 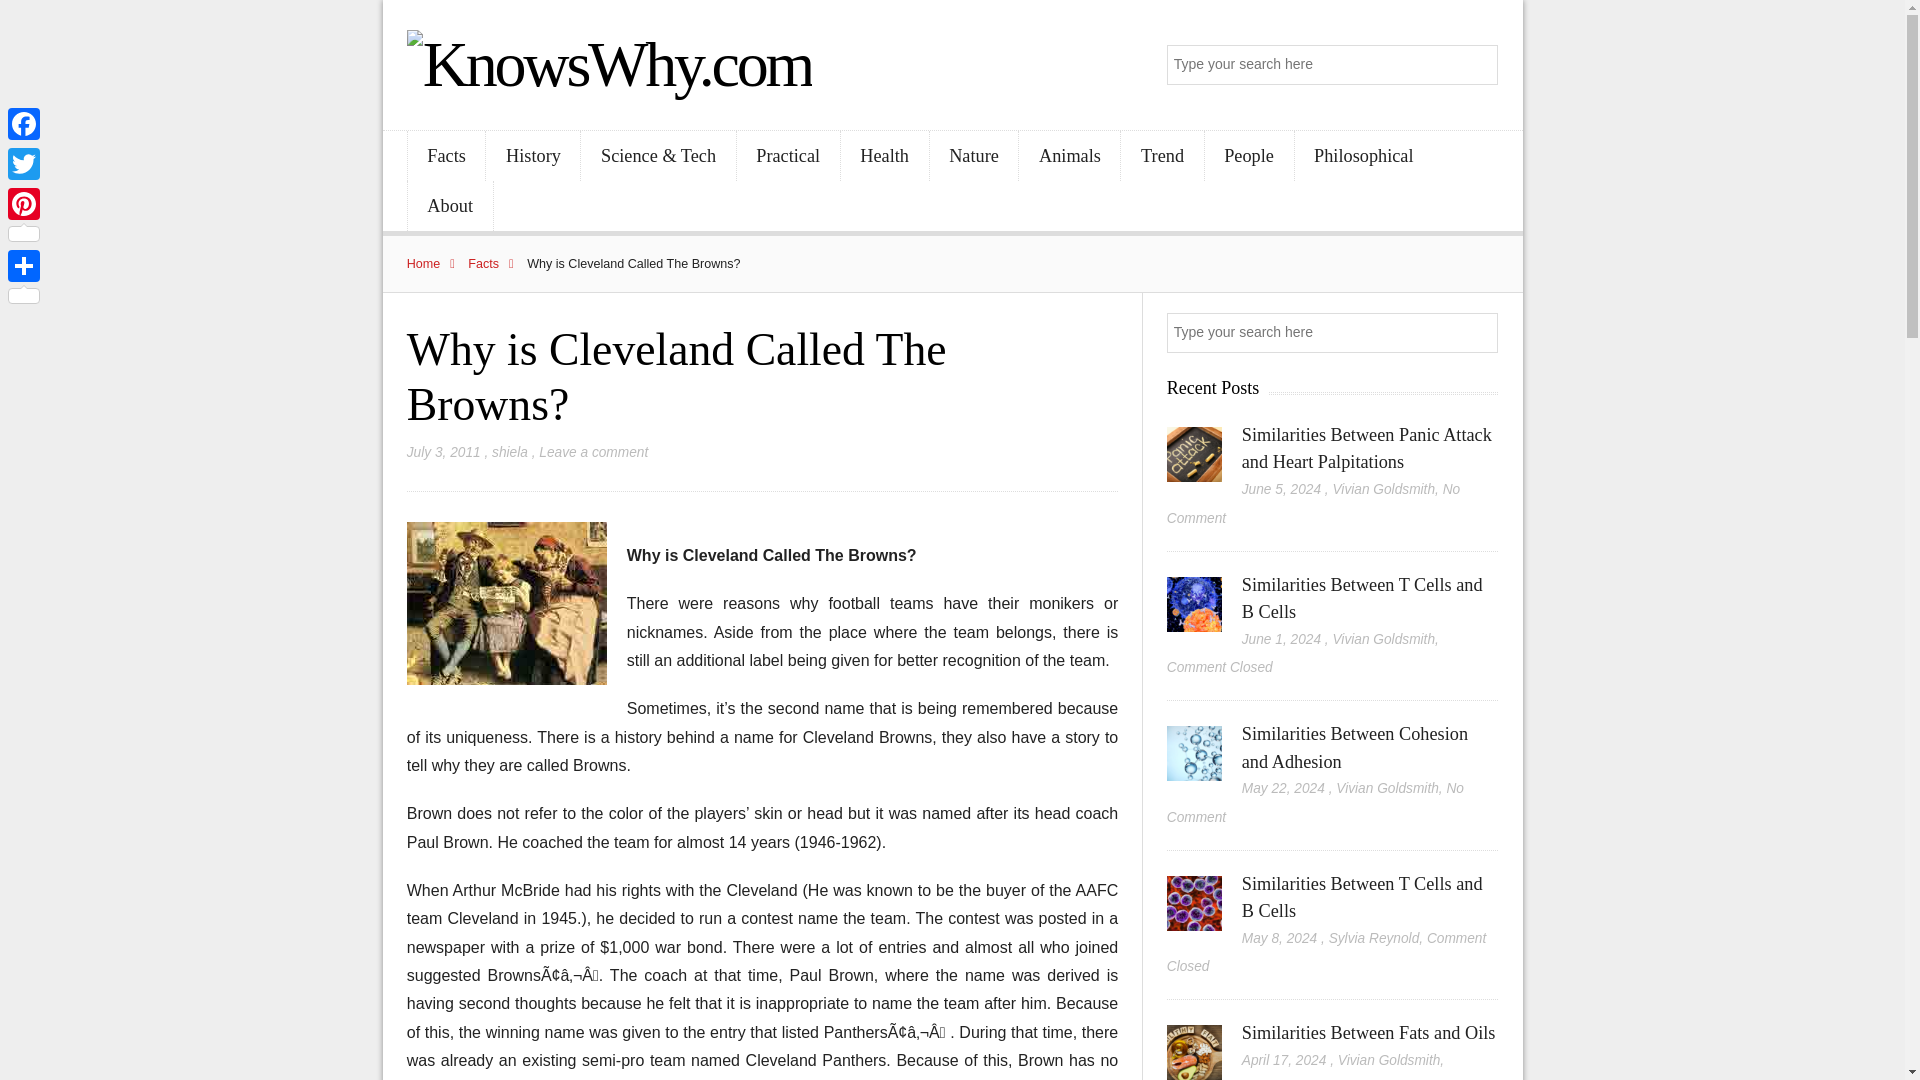 I want to click on Practical, so click(x=788, y=156).